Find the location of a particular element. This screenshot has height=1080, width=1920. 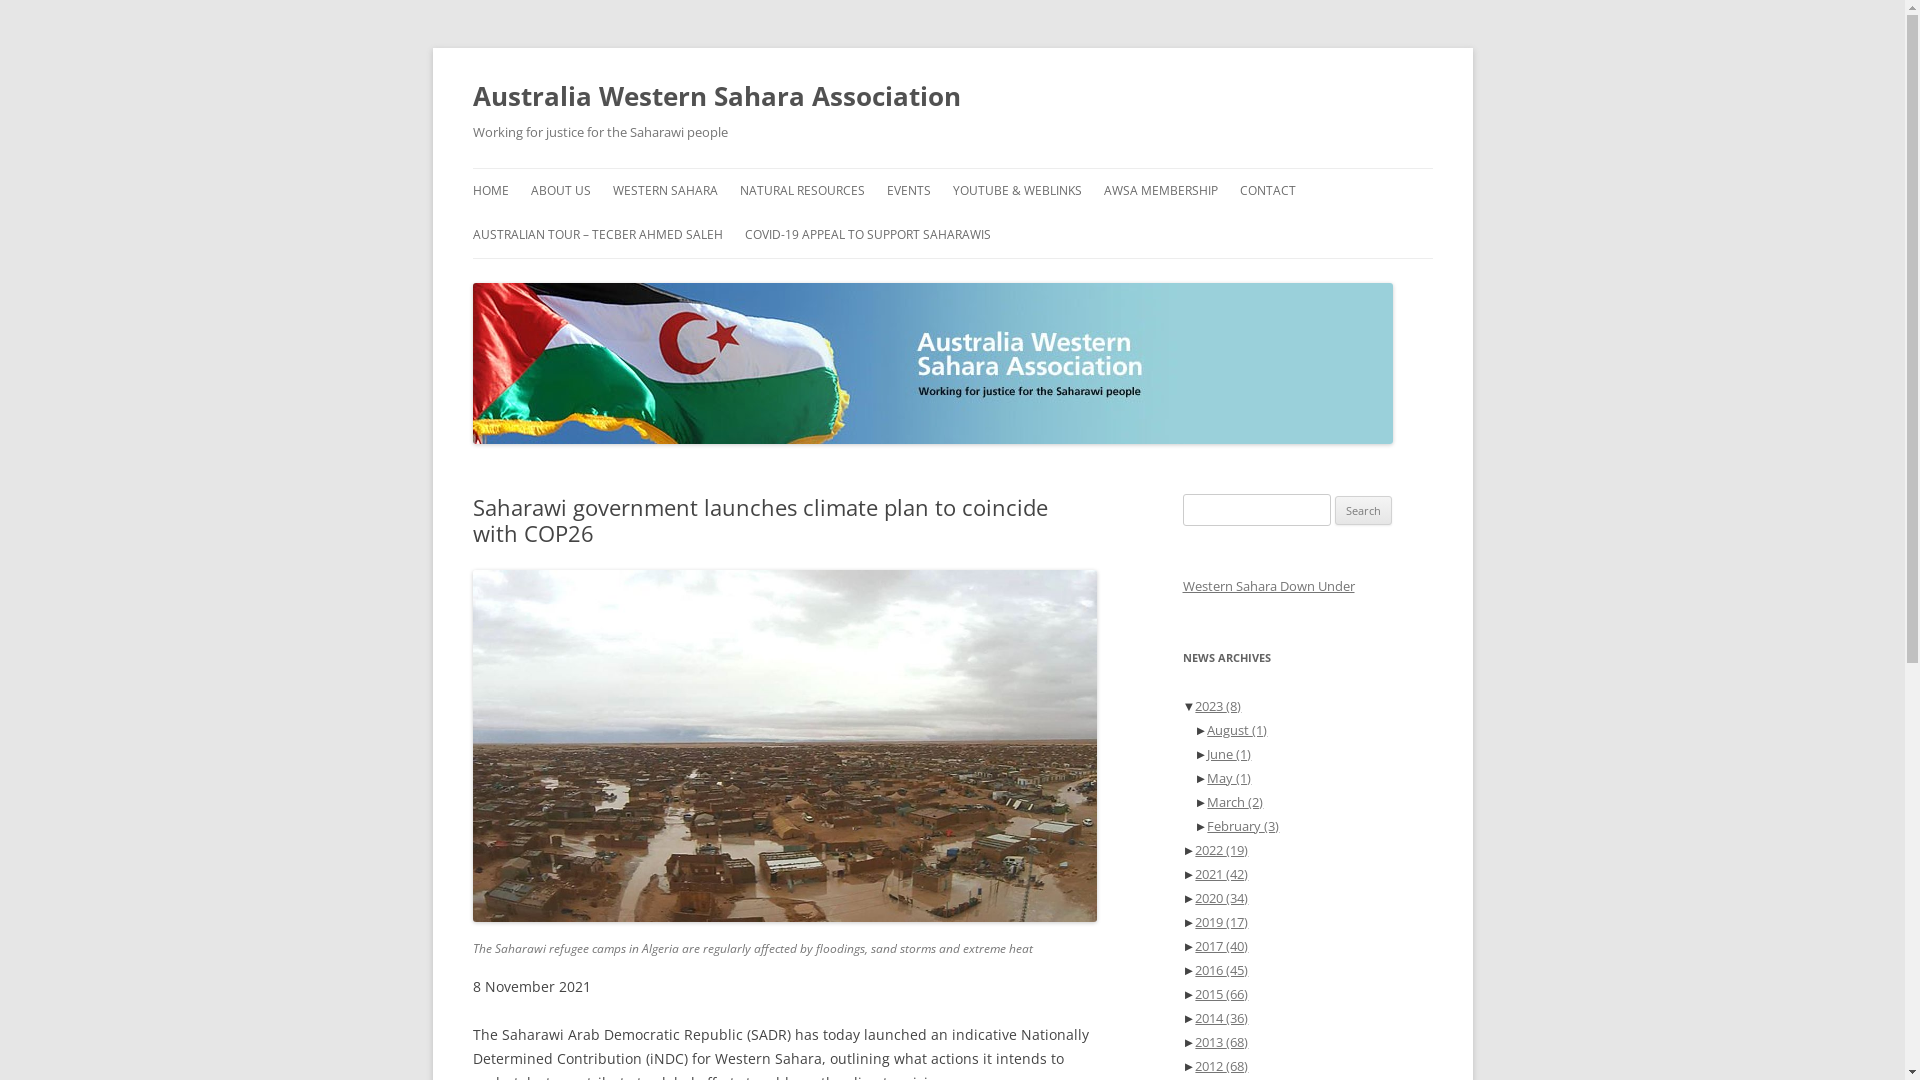

2015 (66) is located at coordinates (1222, 994).